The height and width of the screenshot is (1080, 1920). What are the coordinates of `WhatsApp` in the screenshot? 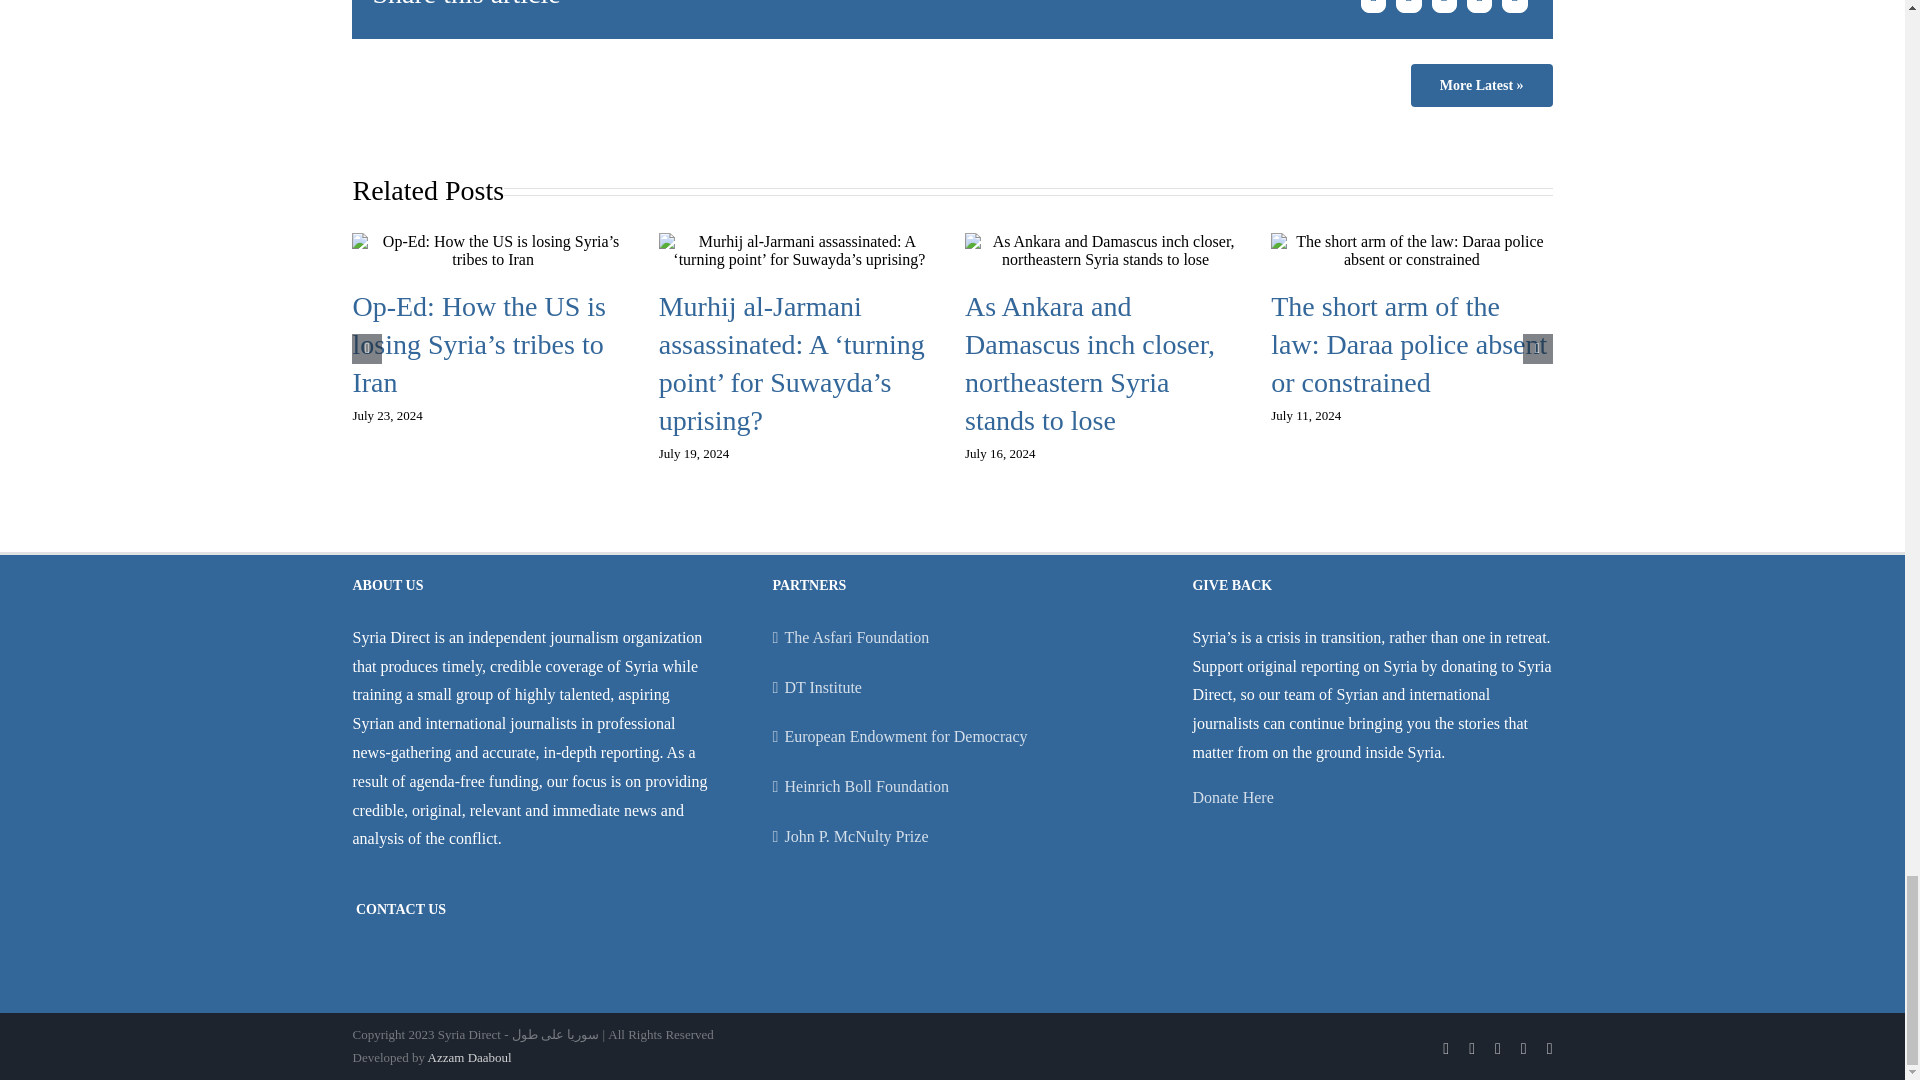 It's located at (1479, 9).